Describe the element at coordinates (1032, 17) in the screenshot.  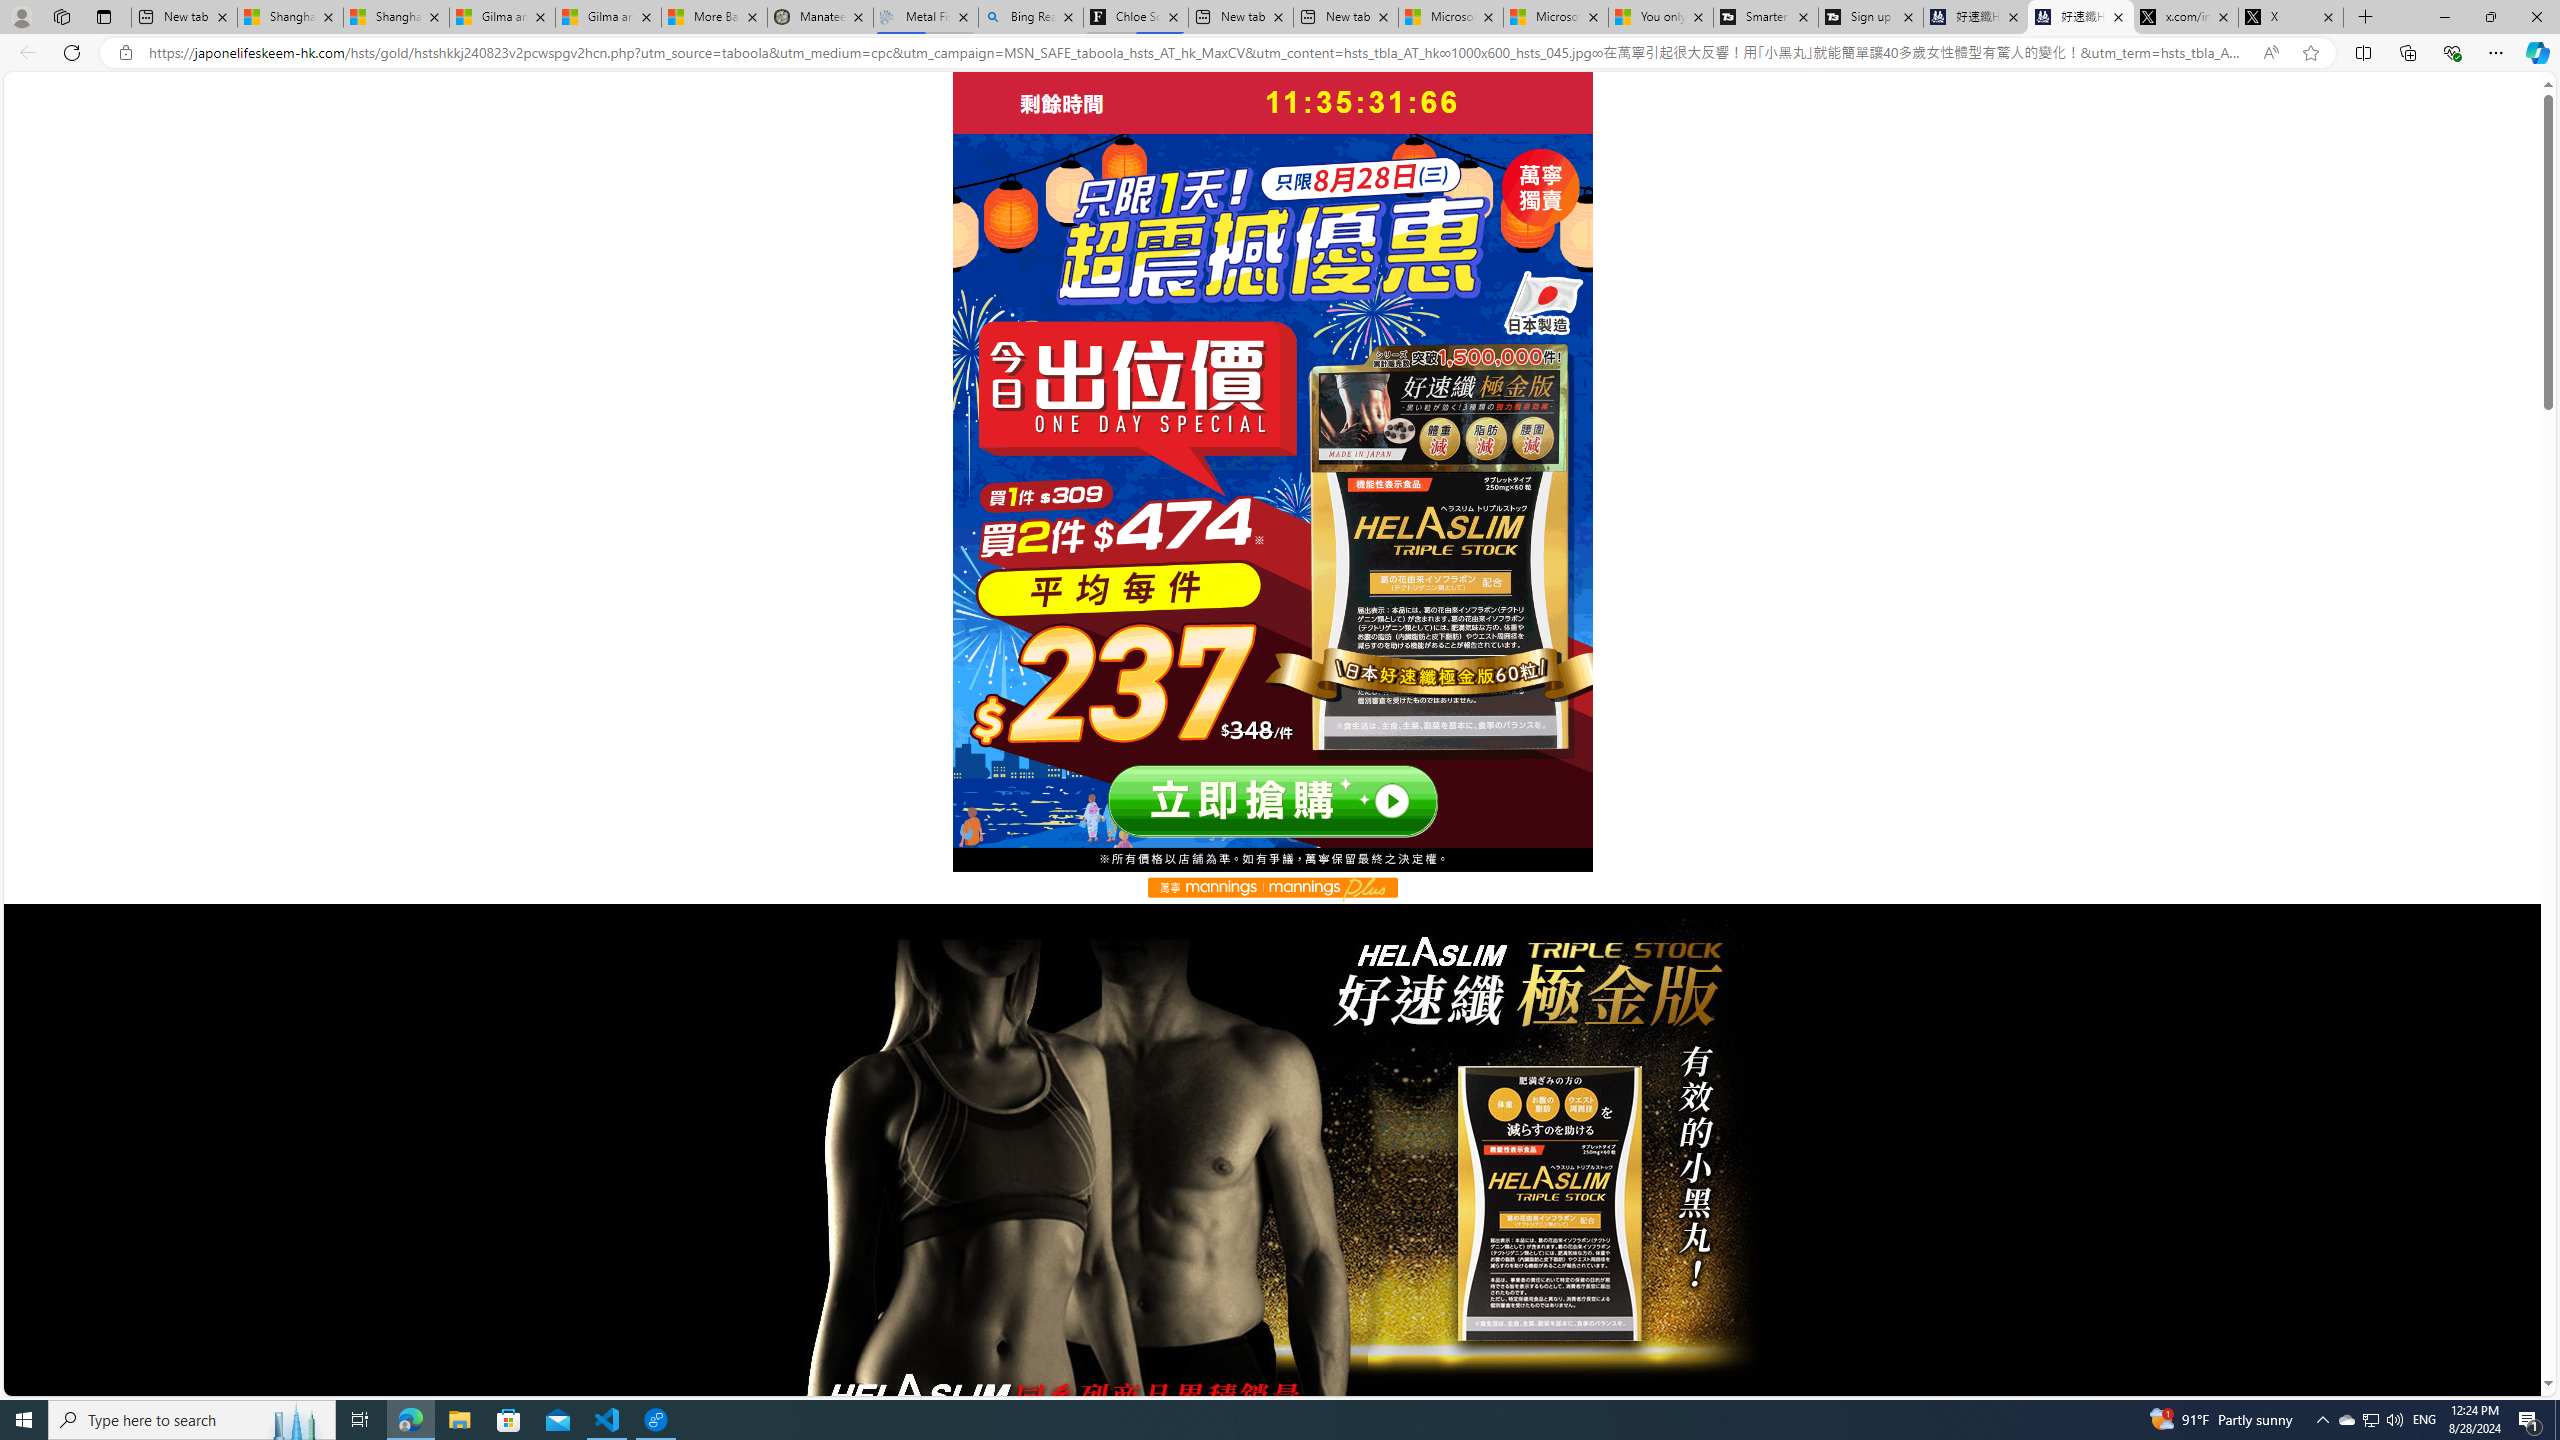
I see `Bing Real Estate - Home sales and rental listings` at that location.